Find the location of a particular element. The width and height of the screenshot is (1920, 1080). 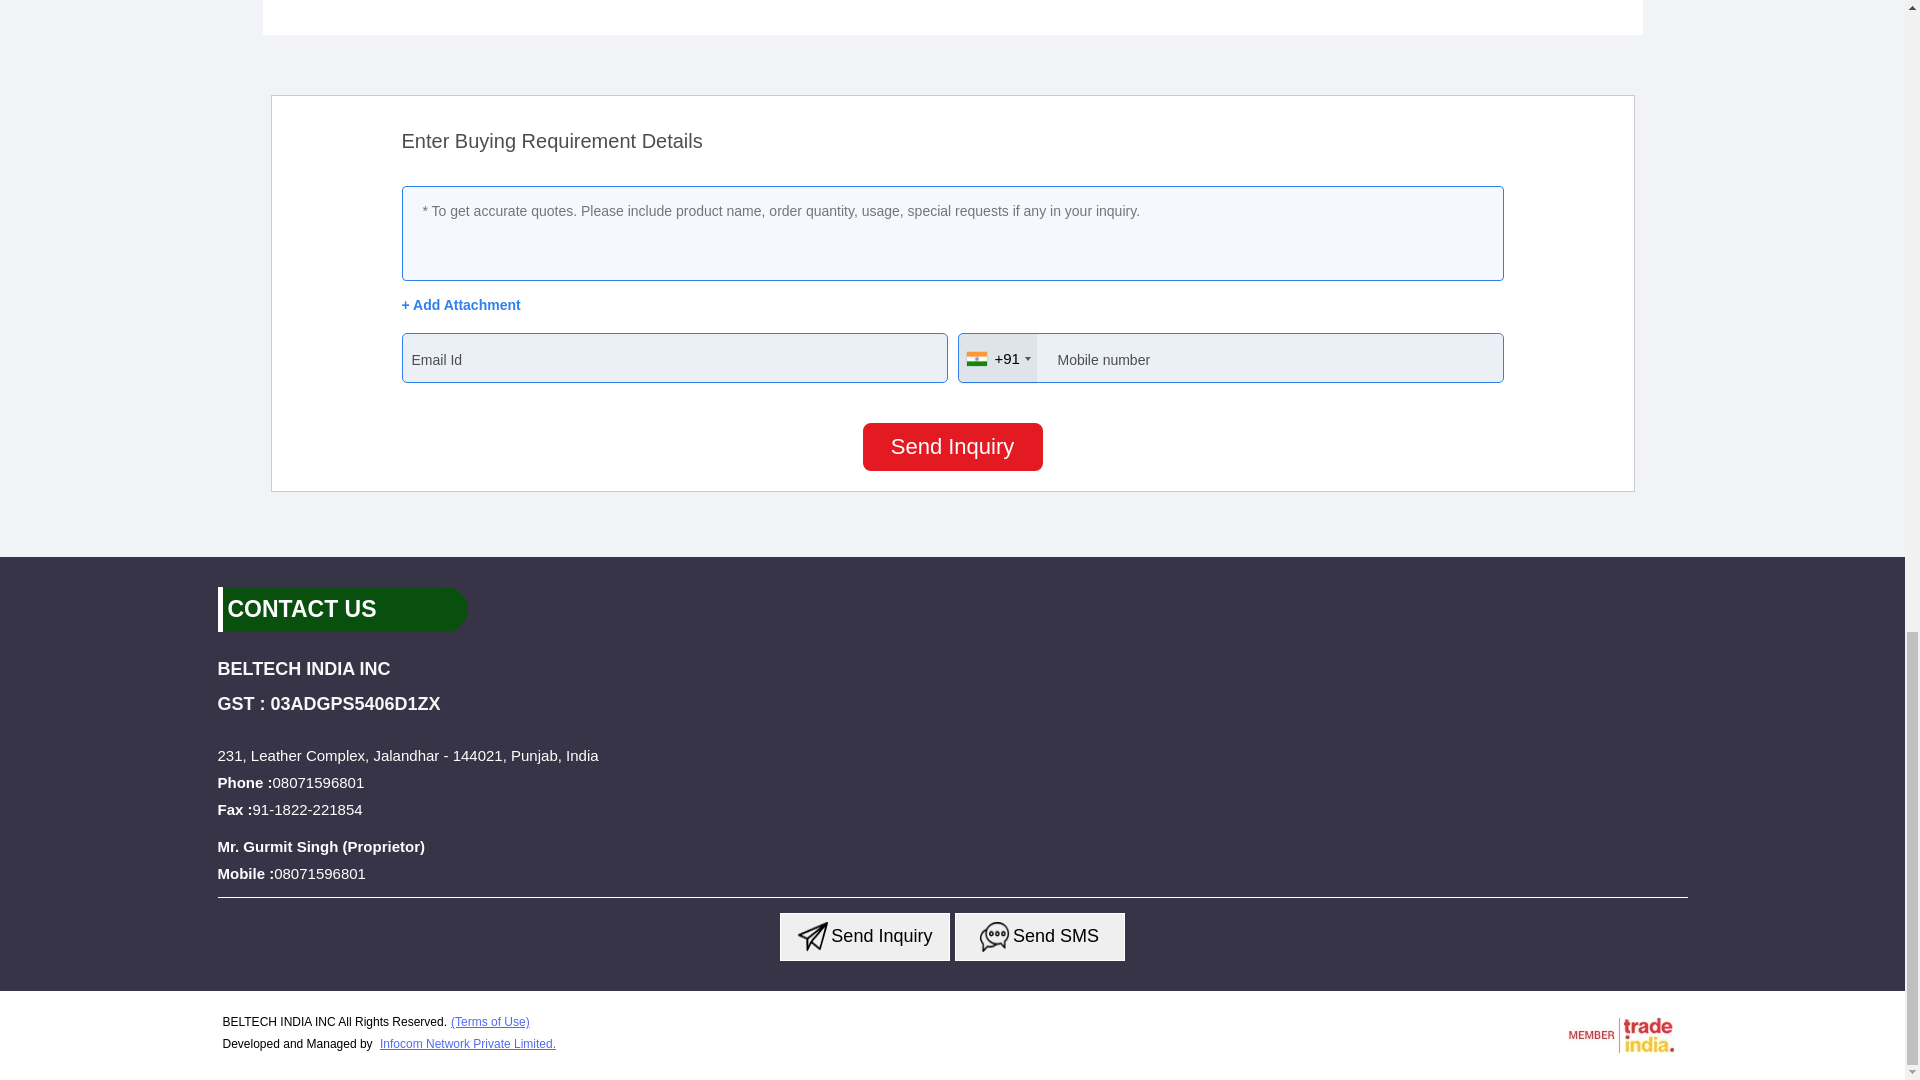

Send Inquiry is located at coordinates (952, 446).